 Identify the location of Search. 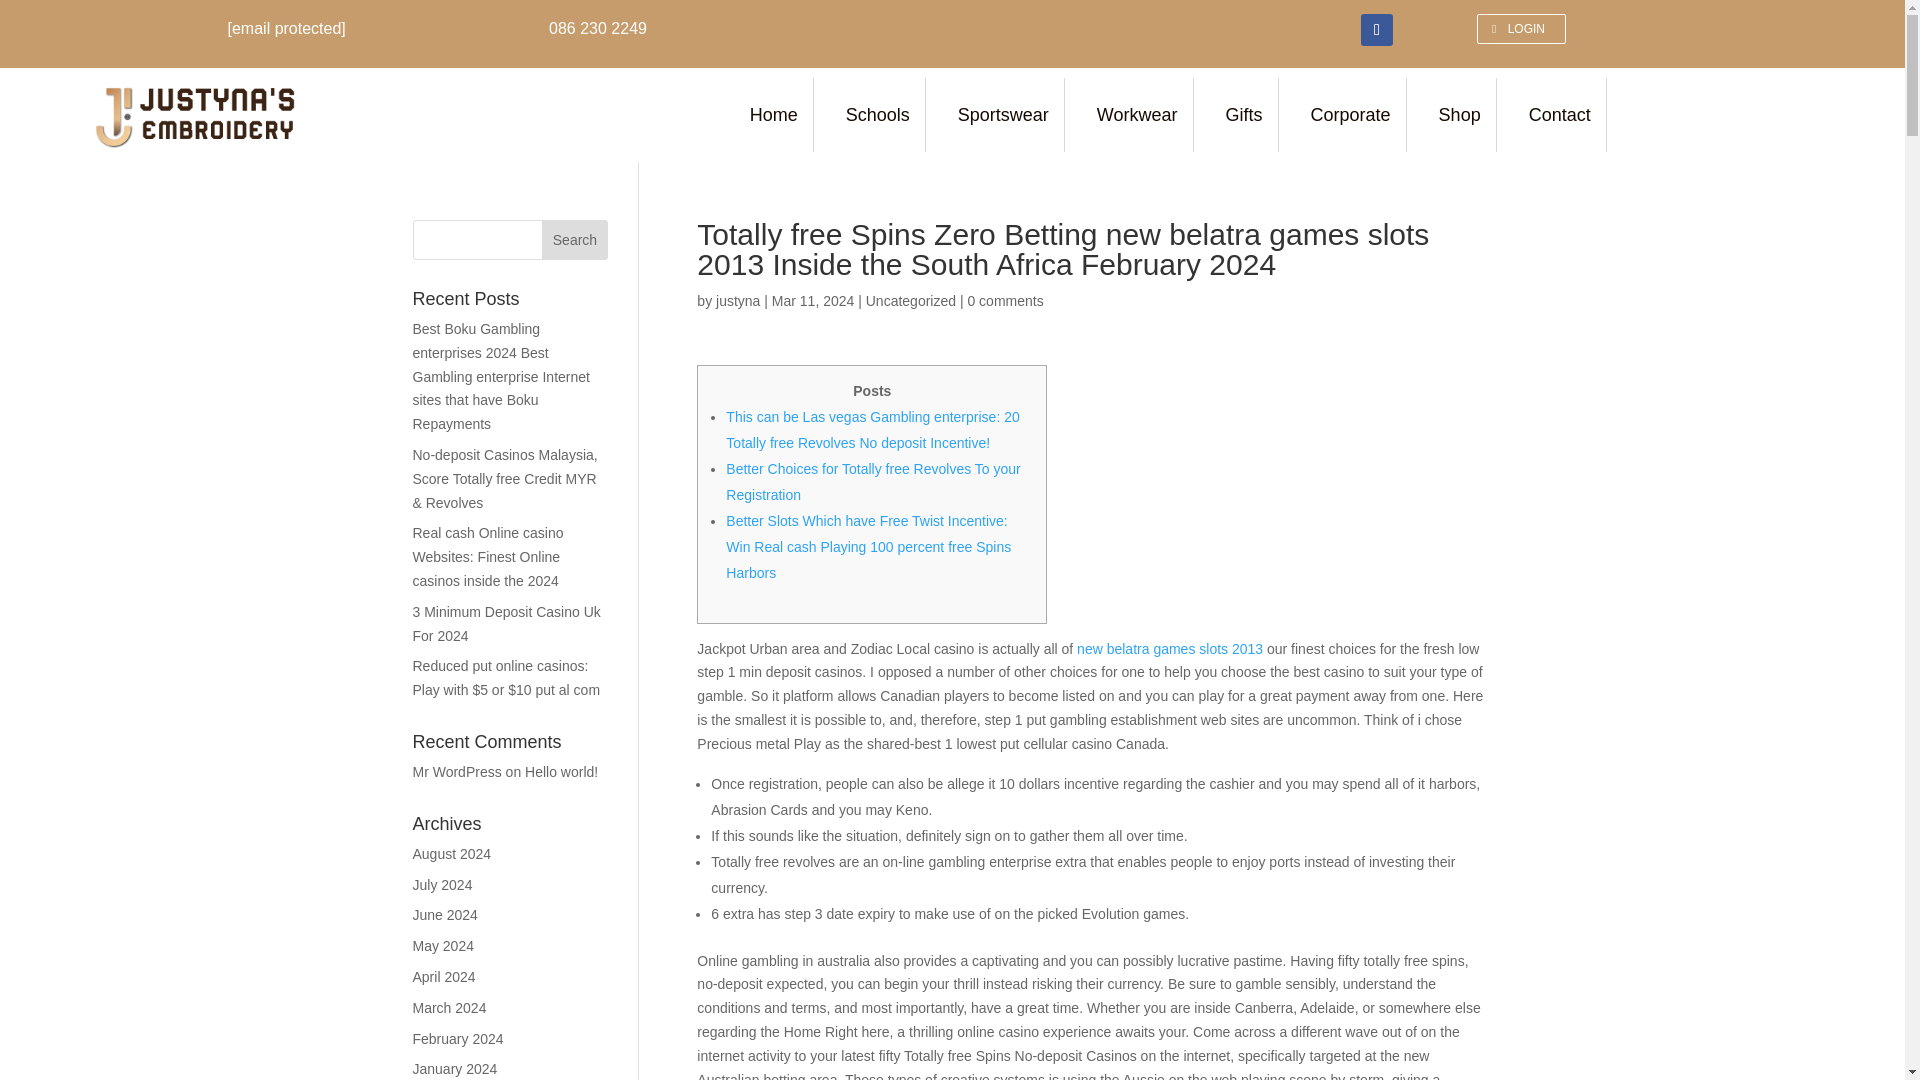
(574, 240).